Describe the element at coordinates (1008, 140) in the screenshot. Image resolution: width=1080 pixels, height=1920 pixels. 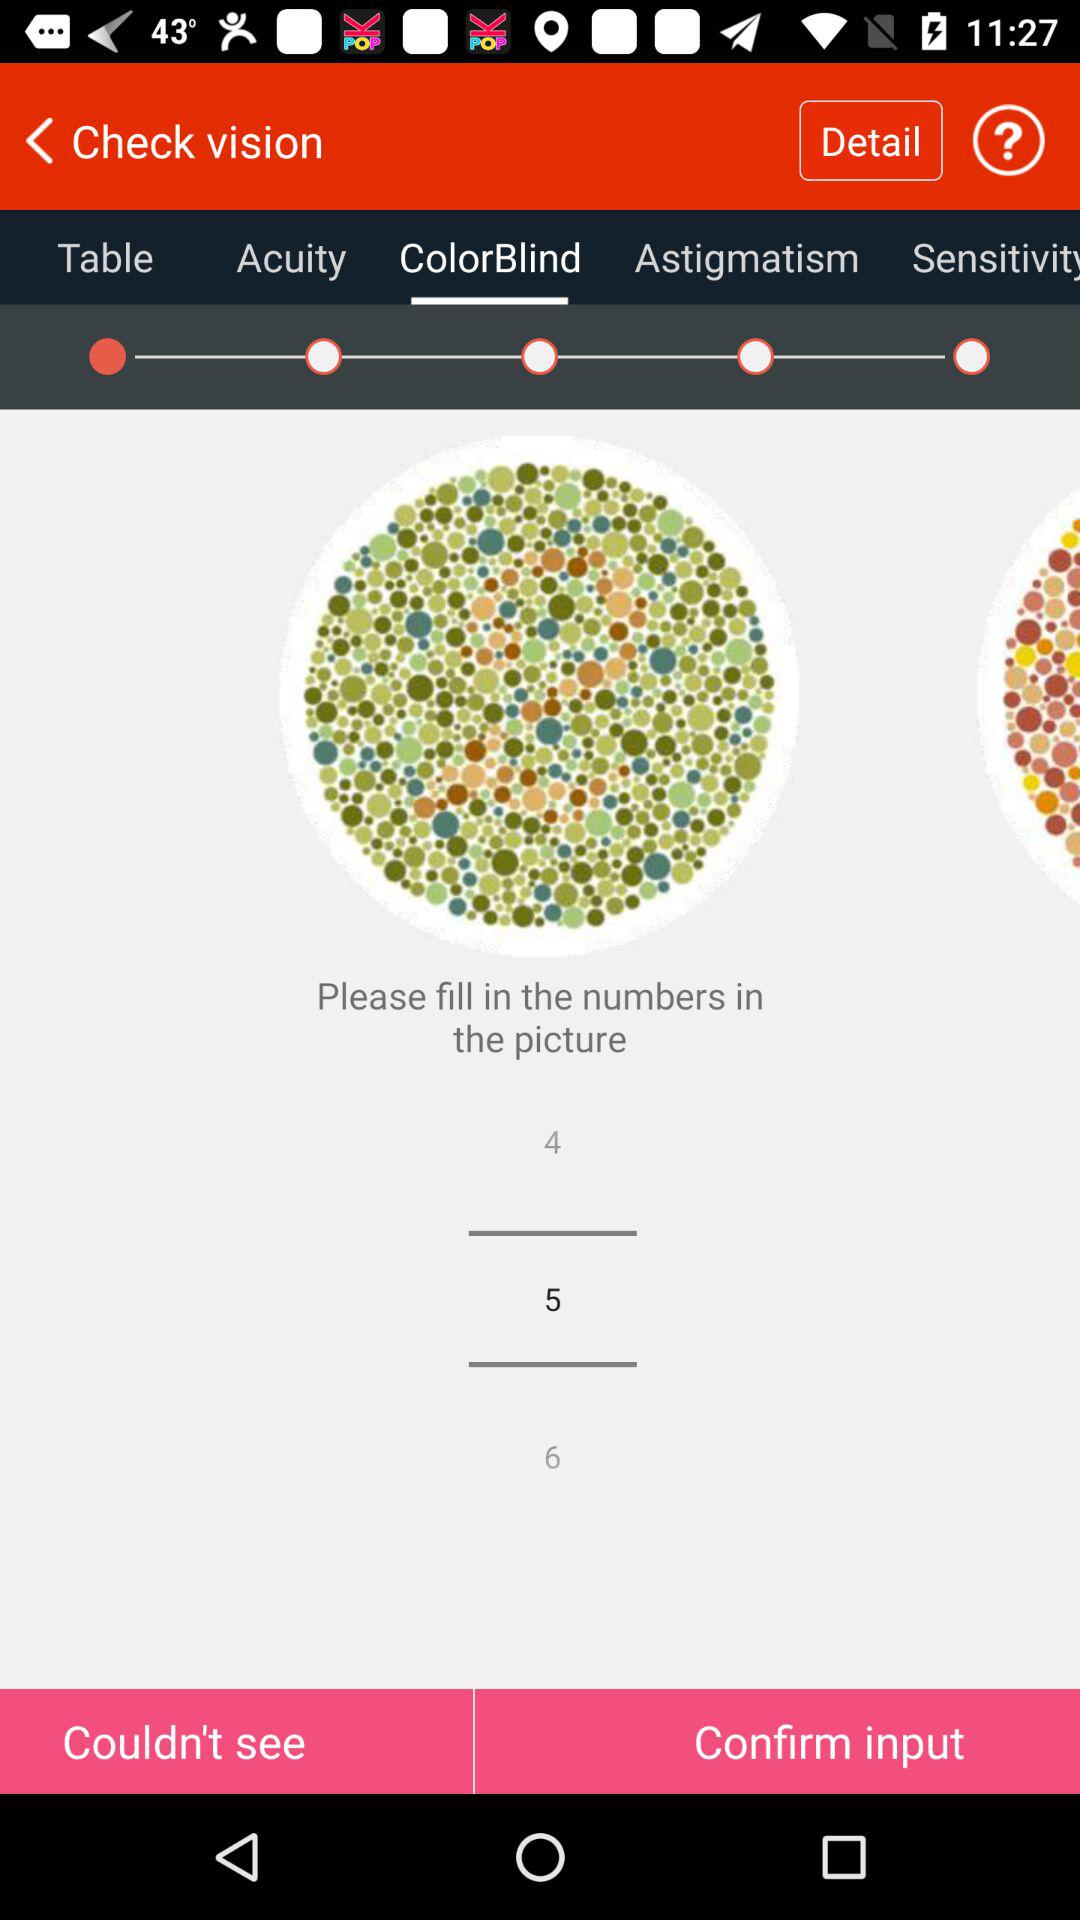
I see `picture page` at that location.